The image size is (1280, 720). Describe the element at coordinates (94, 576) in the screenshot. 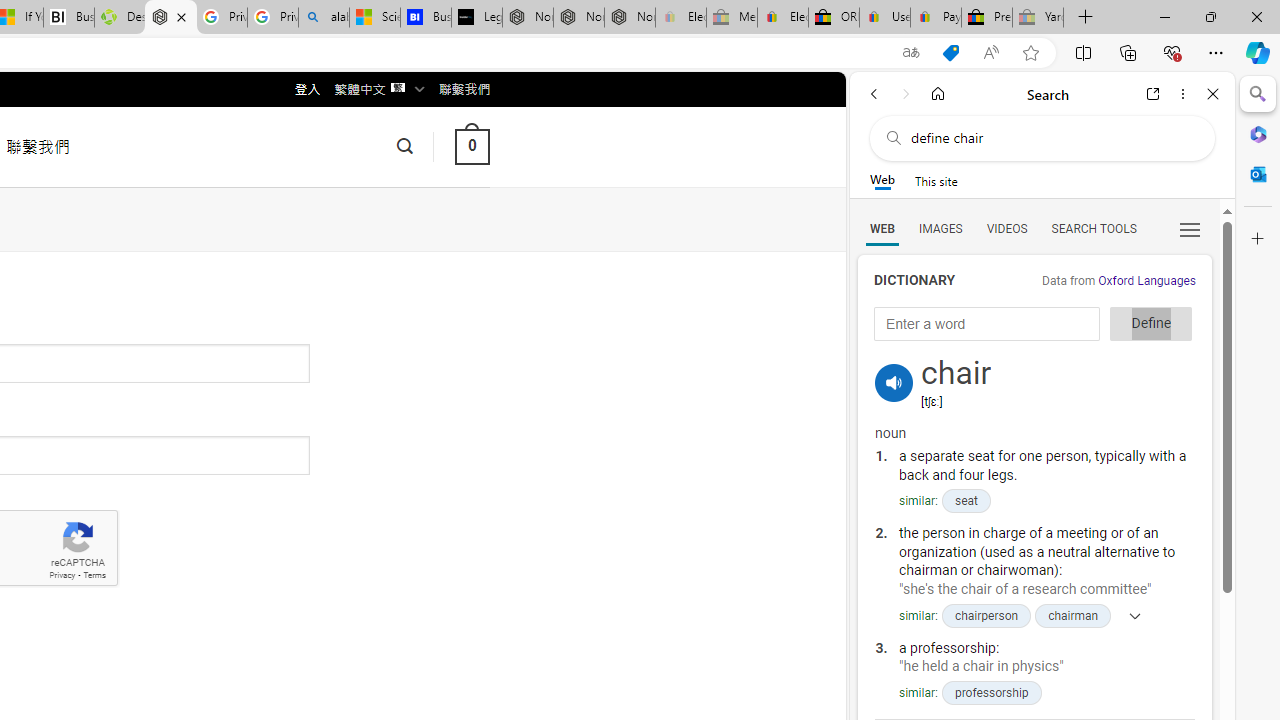

I see `Terms` at that location.